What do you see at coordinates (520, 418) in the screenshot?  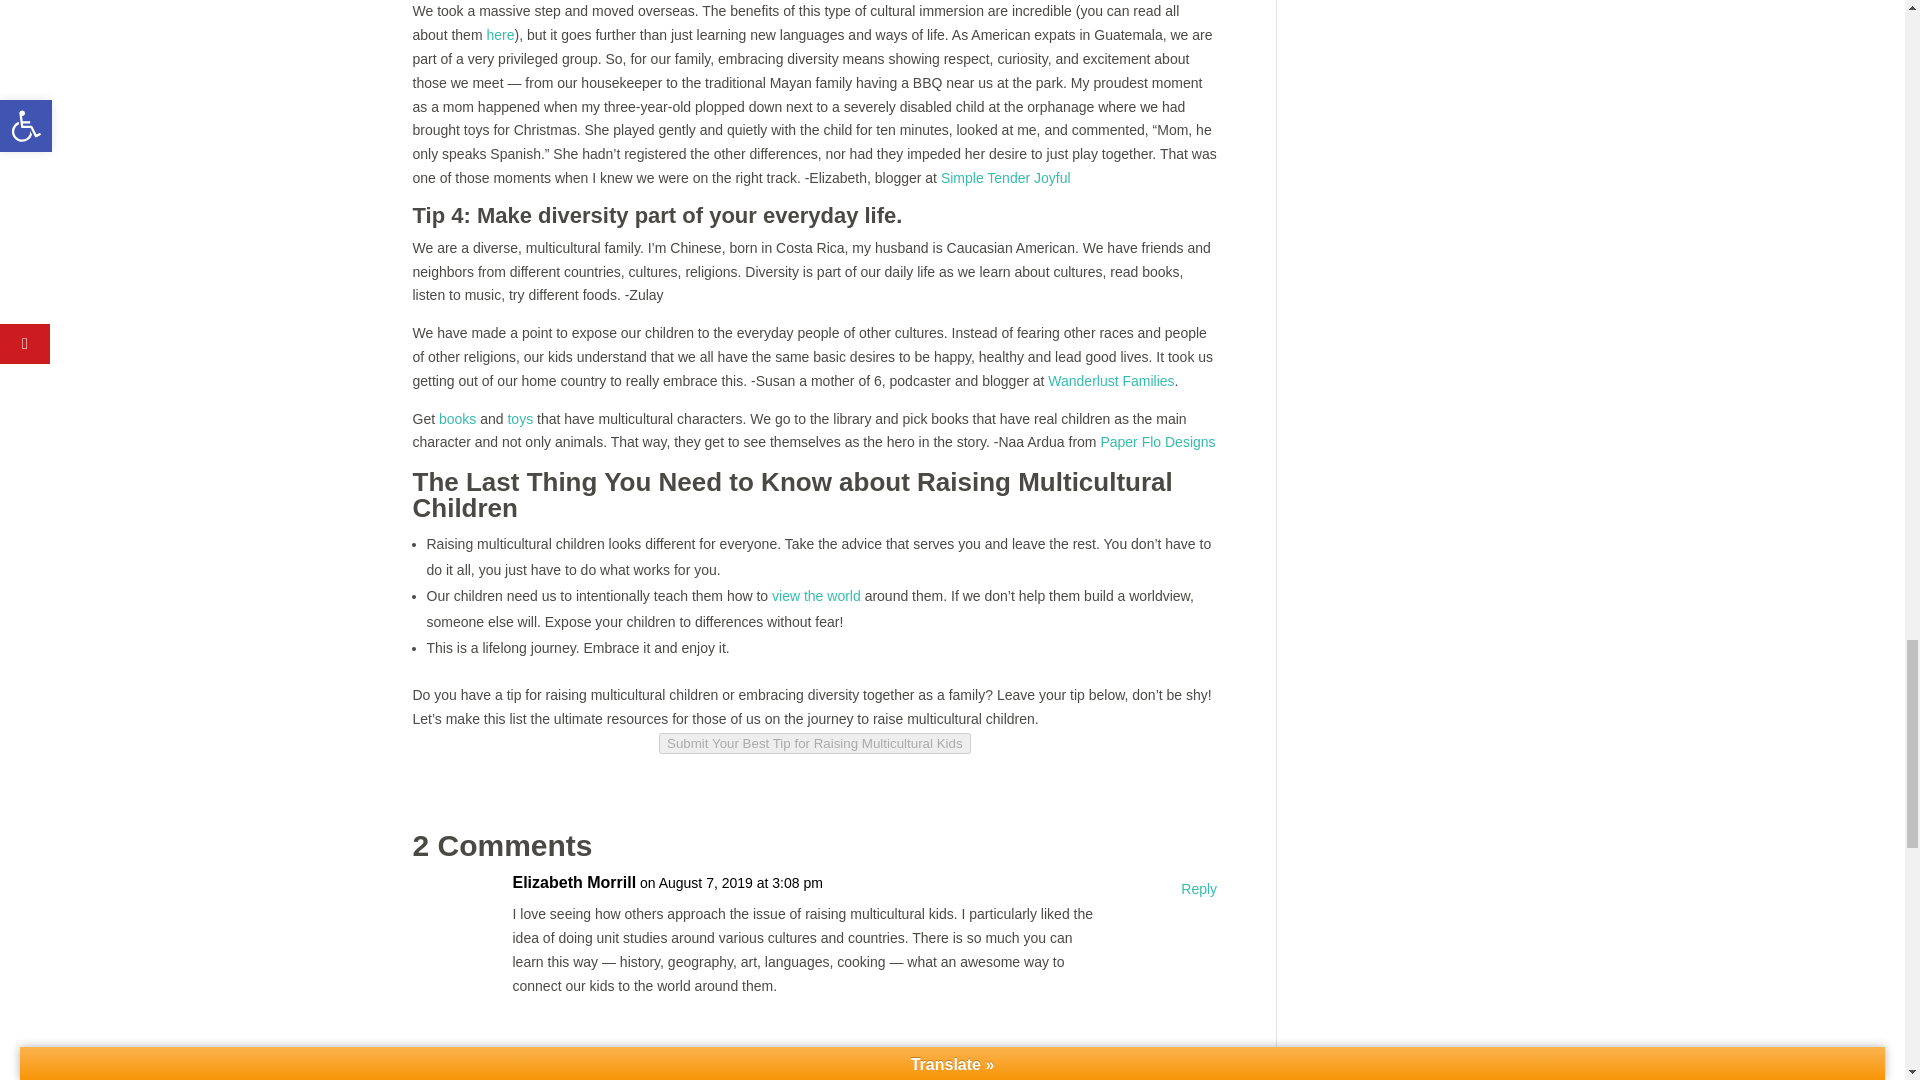 I see `toys` at bounding box center [520, 418].